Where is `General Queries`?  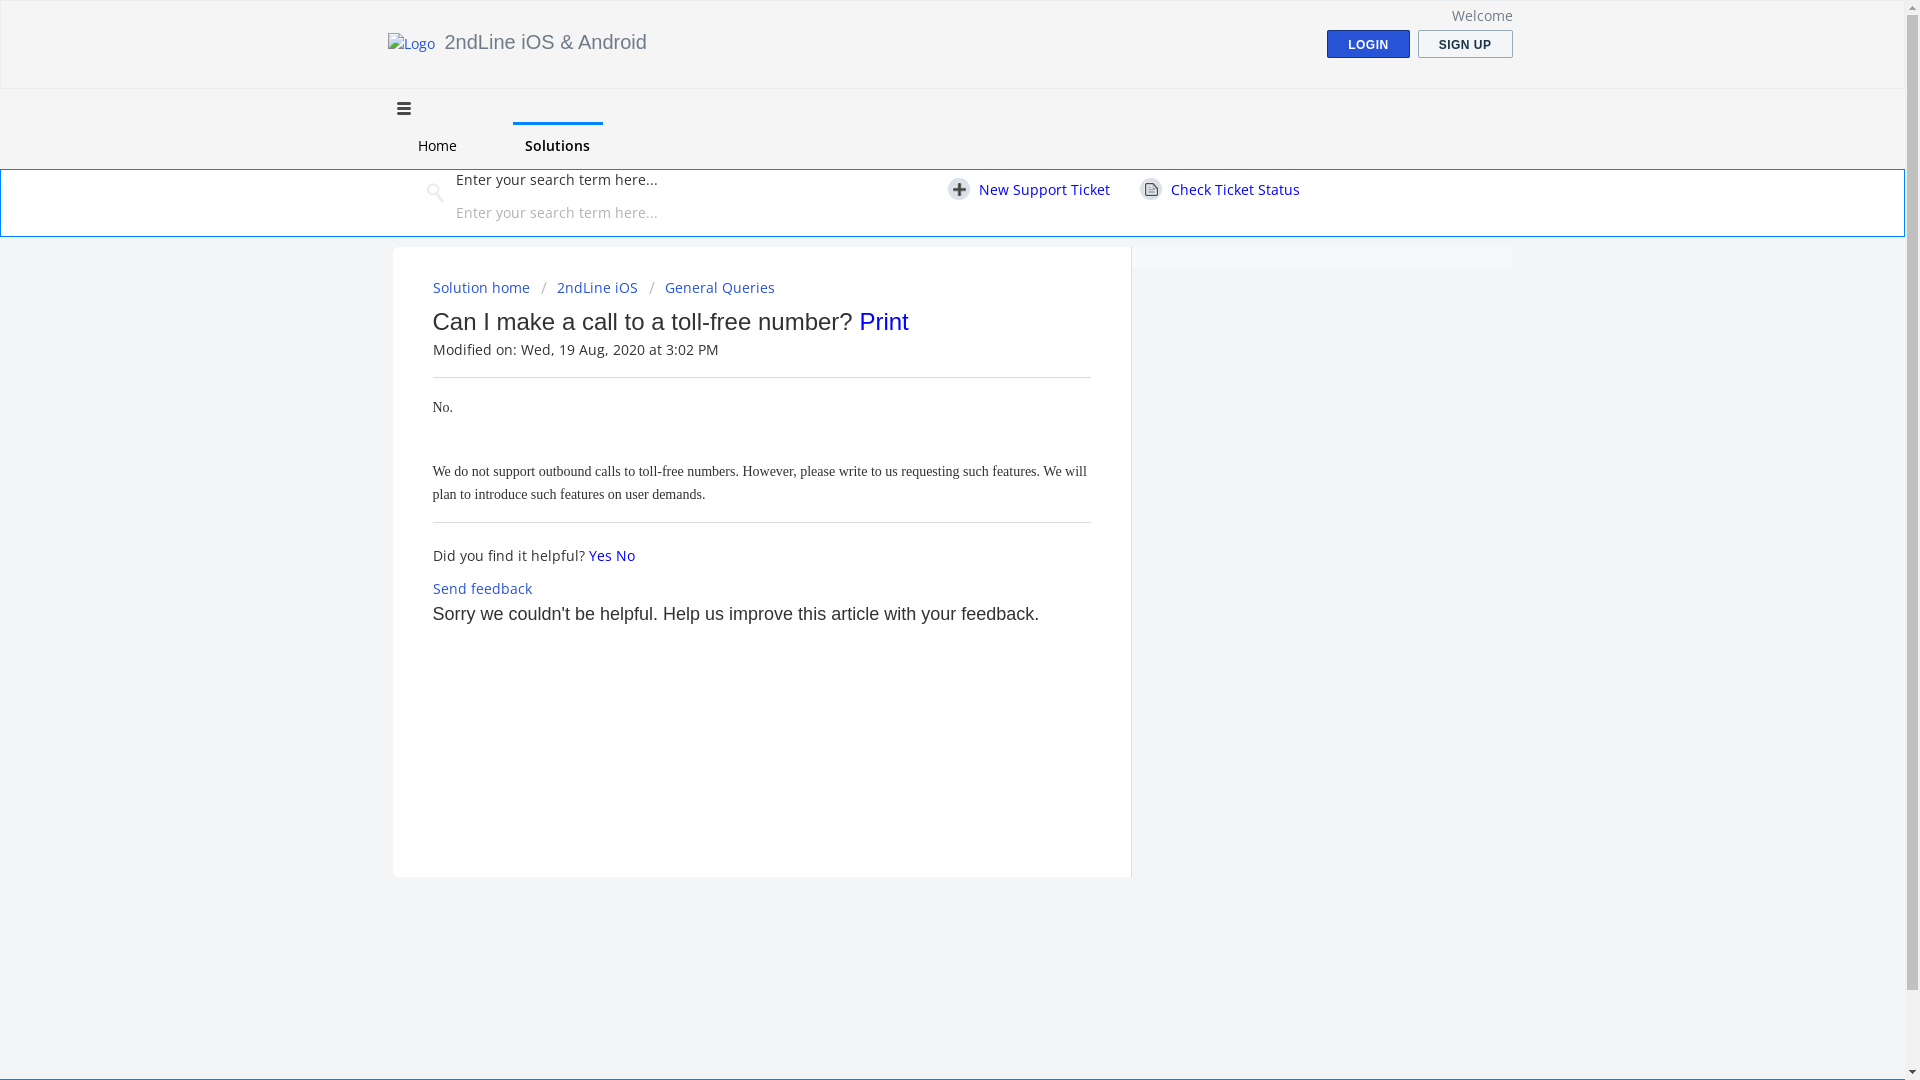 General Queries is located at coordinates (711, 288).